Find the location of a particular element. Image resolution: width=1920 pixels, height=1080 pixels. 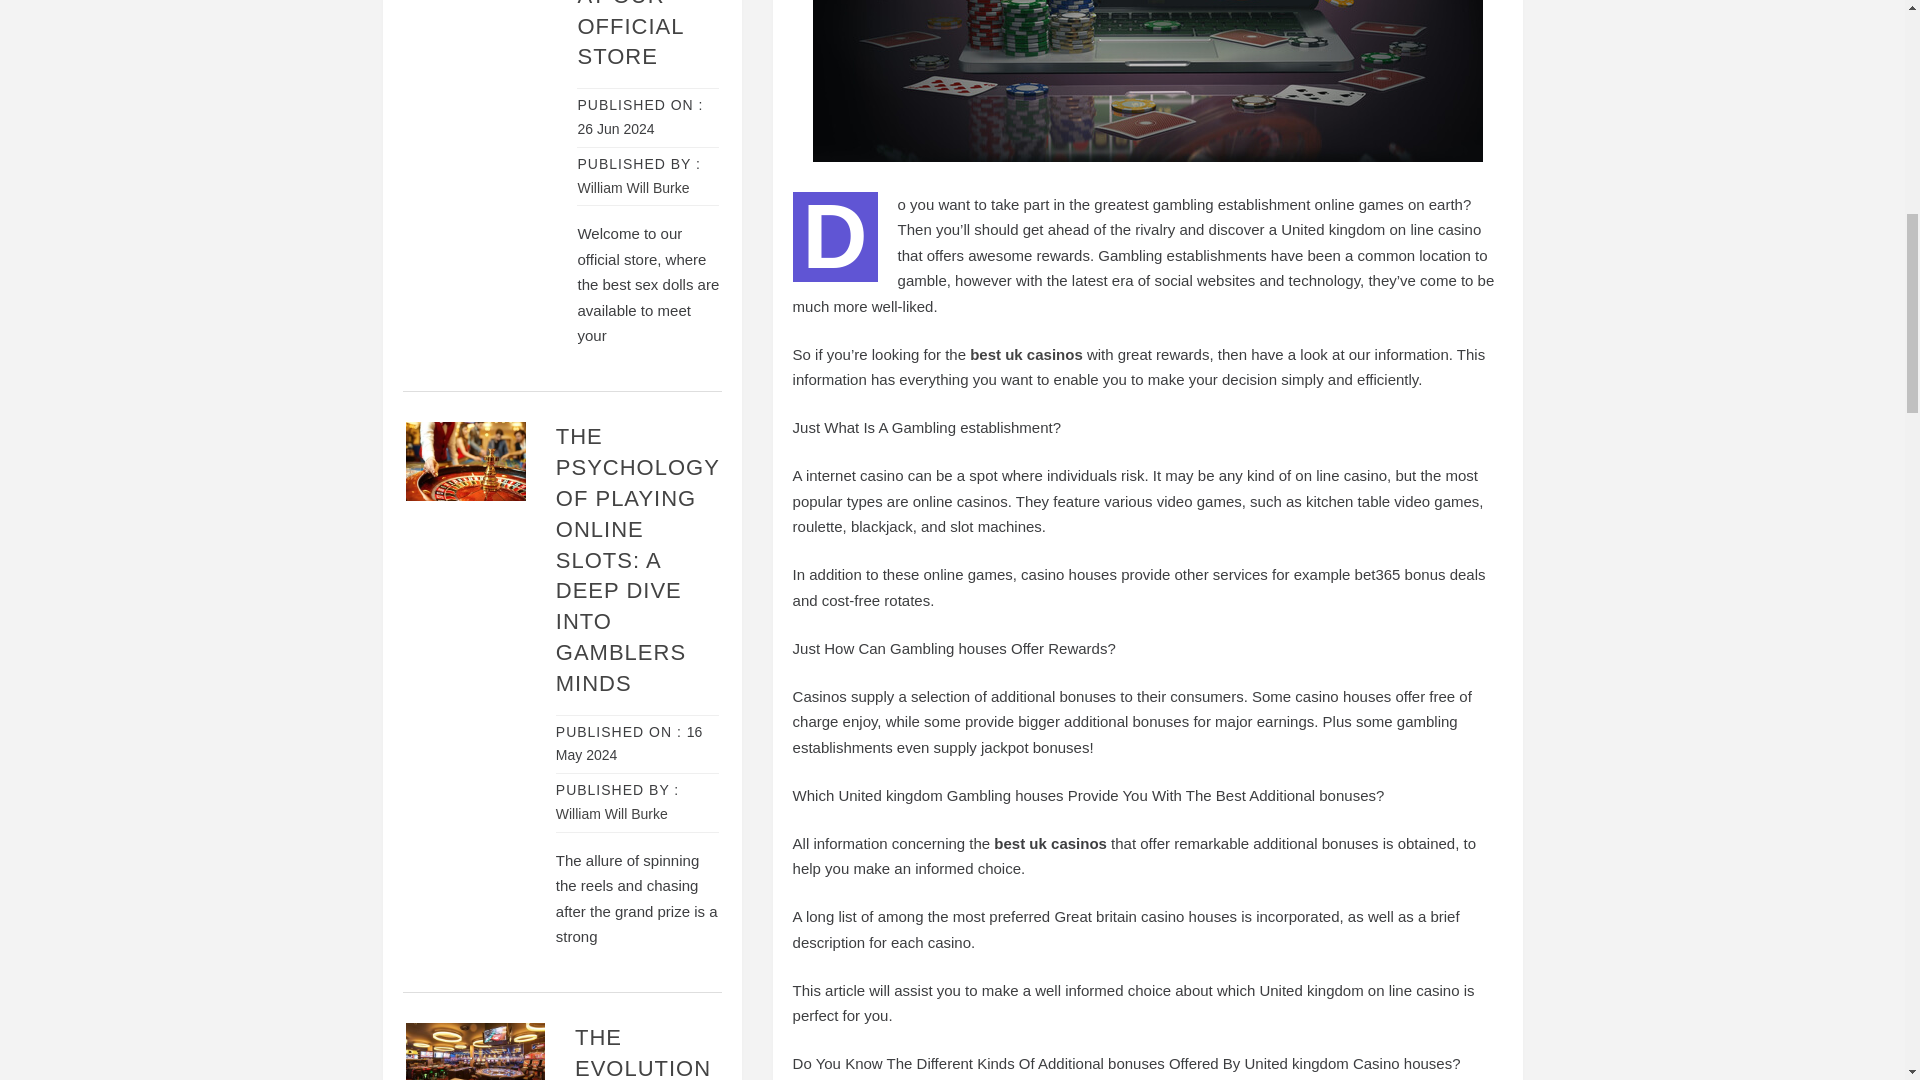

BEST SEX DOLLS AVAILABLE AT OUR OFFICIAL STORE is located at coordinates (638, 34).